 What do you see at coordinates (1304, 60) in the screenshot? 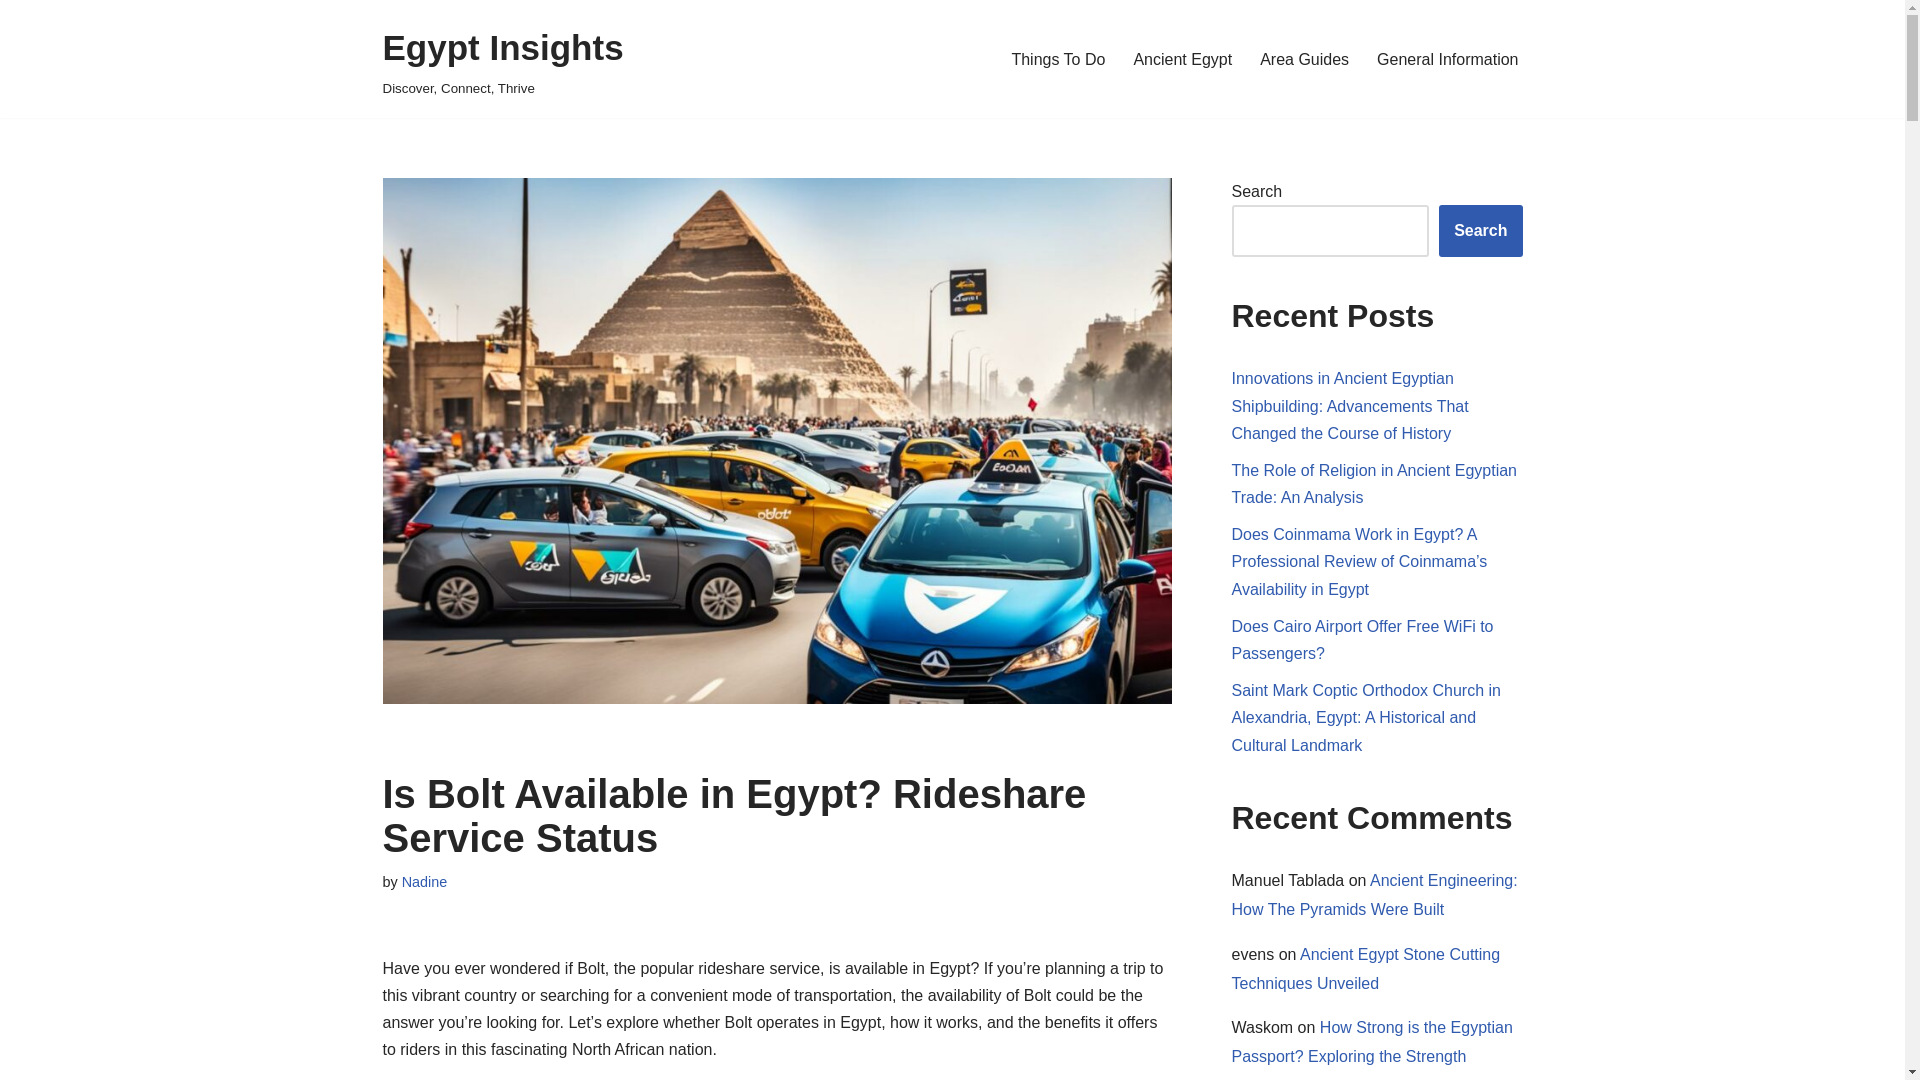
I see `Posts by Nadine` at bounding box center [1304, 60].